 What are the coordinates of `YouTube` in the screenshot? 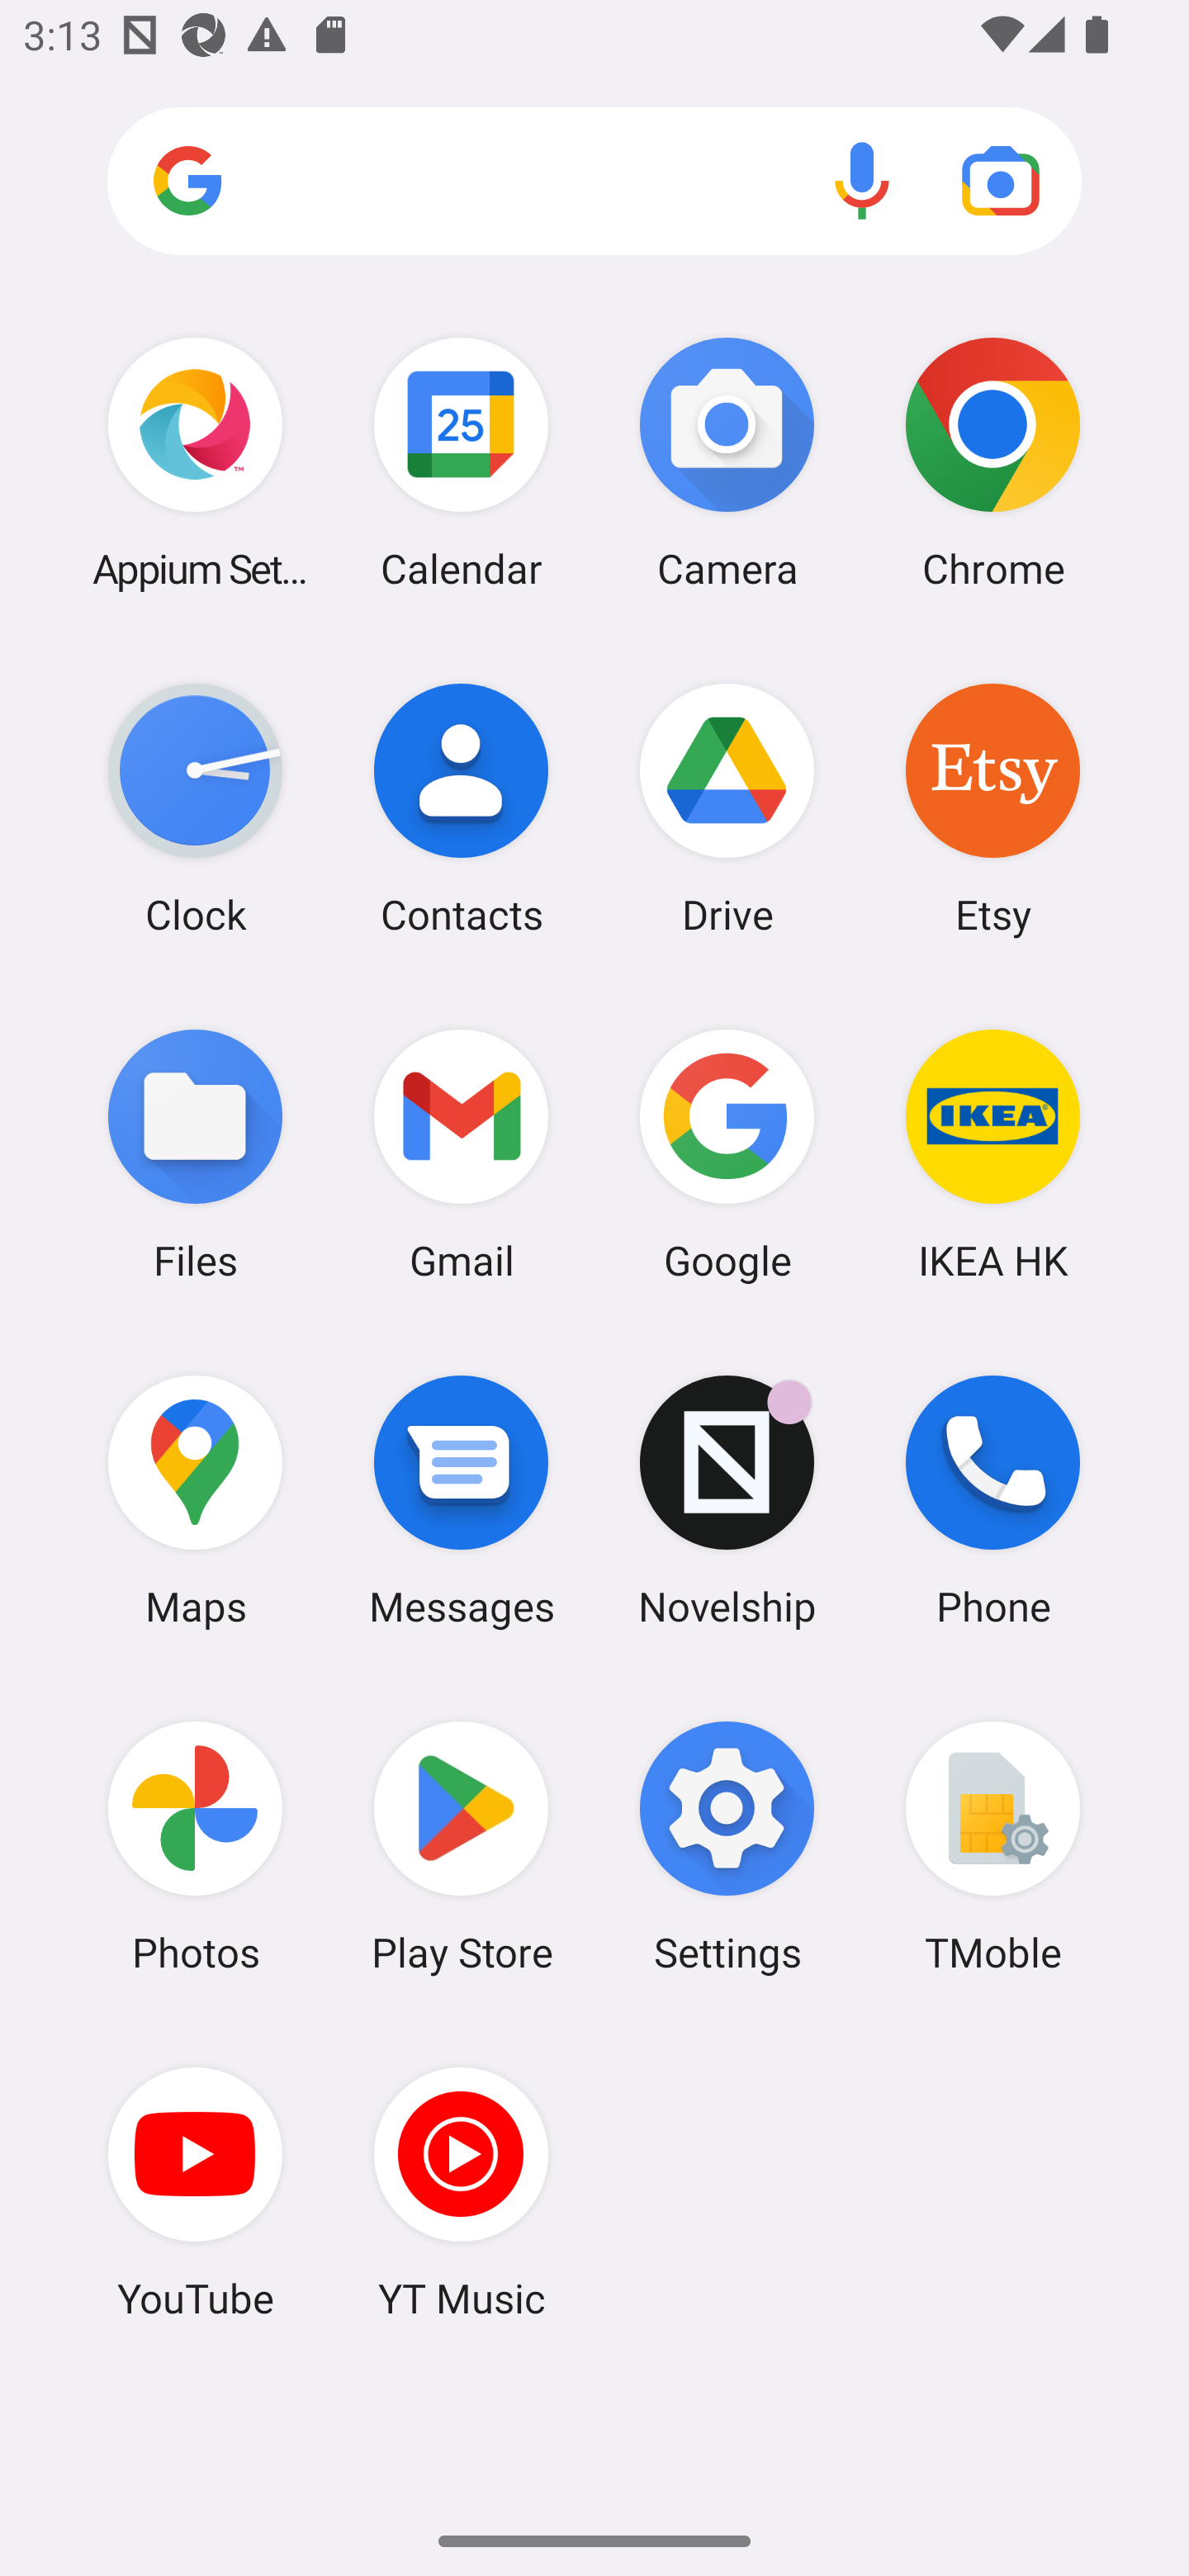 It's located at (195, 2192).